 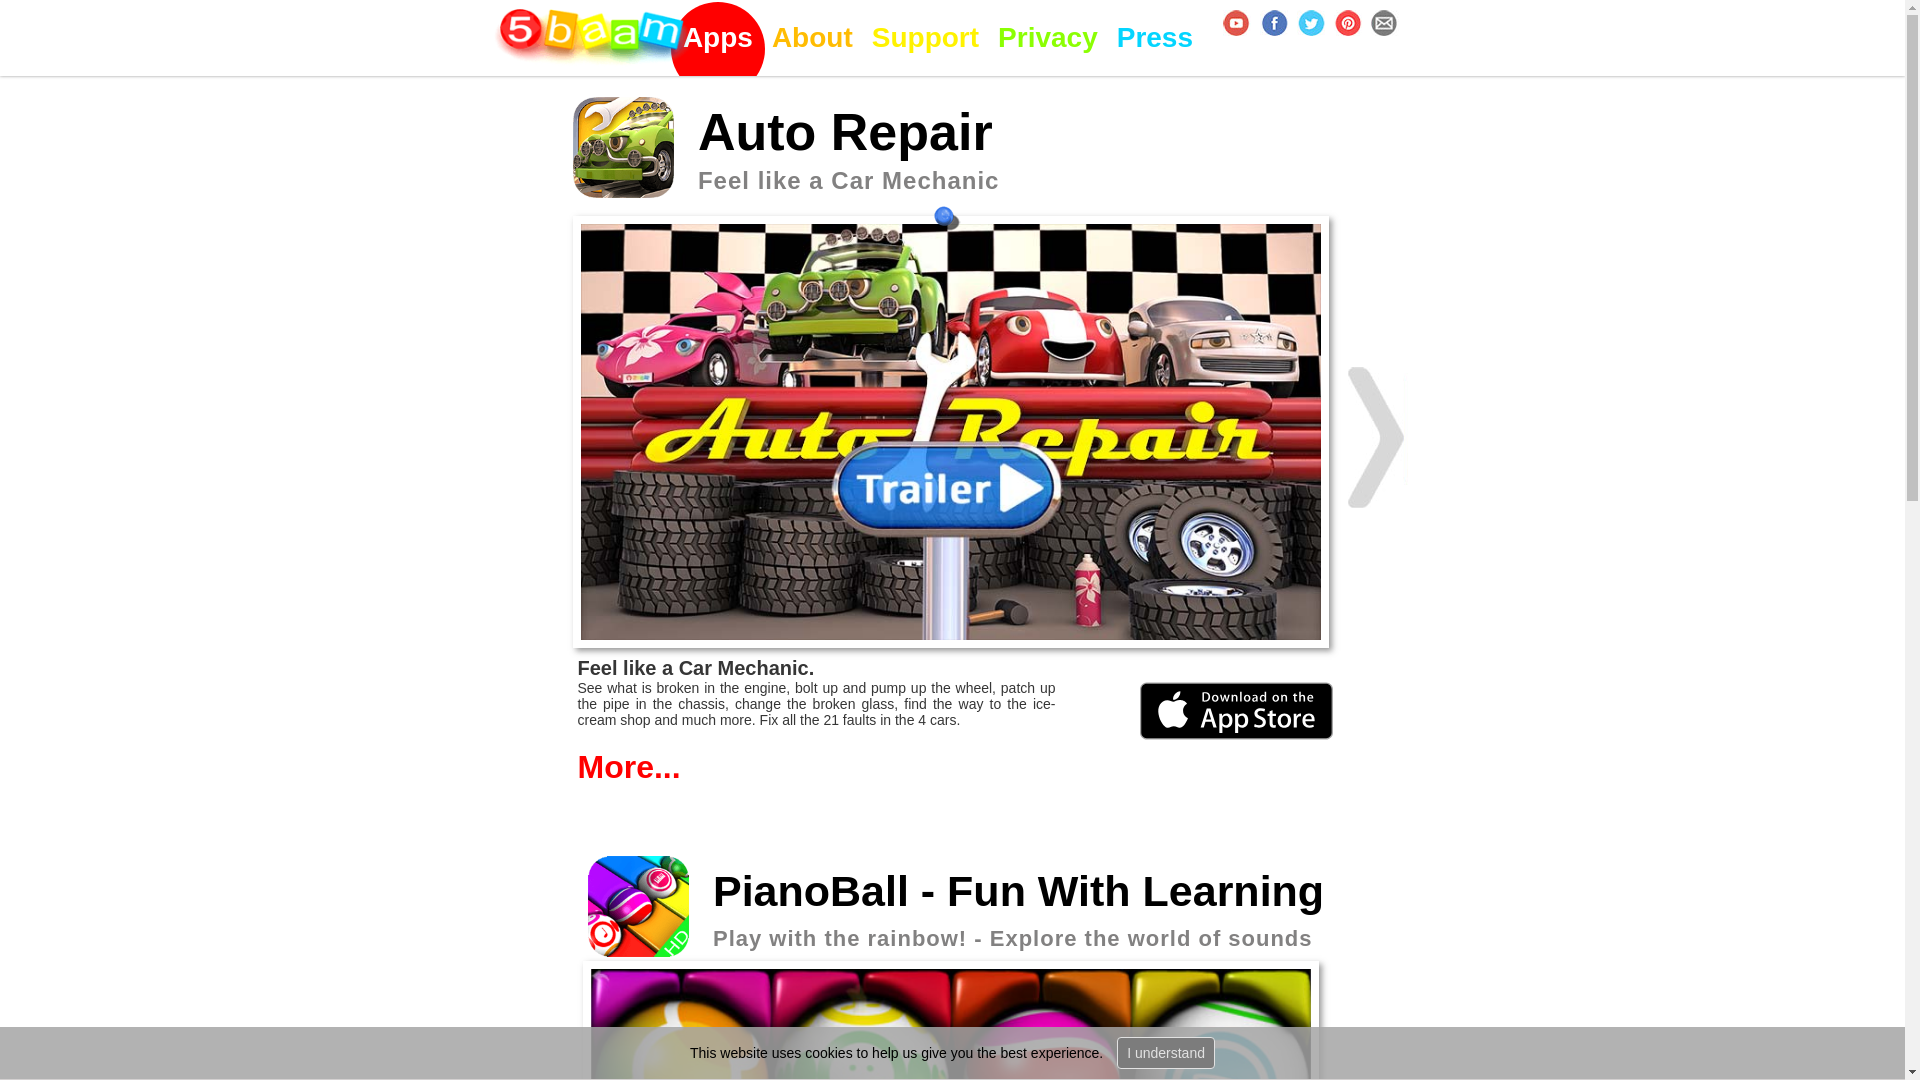 I want to click on Privacy, so click(x=811, y=38).